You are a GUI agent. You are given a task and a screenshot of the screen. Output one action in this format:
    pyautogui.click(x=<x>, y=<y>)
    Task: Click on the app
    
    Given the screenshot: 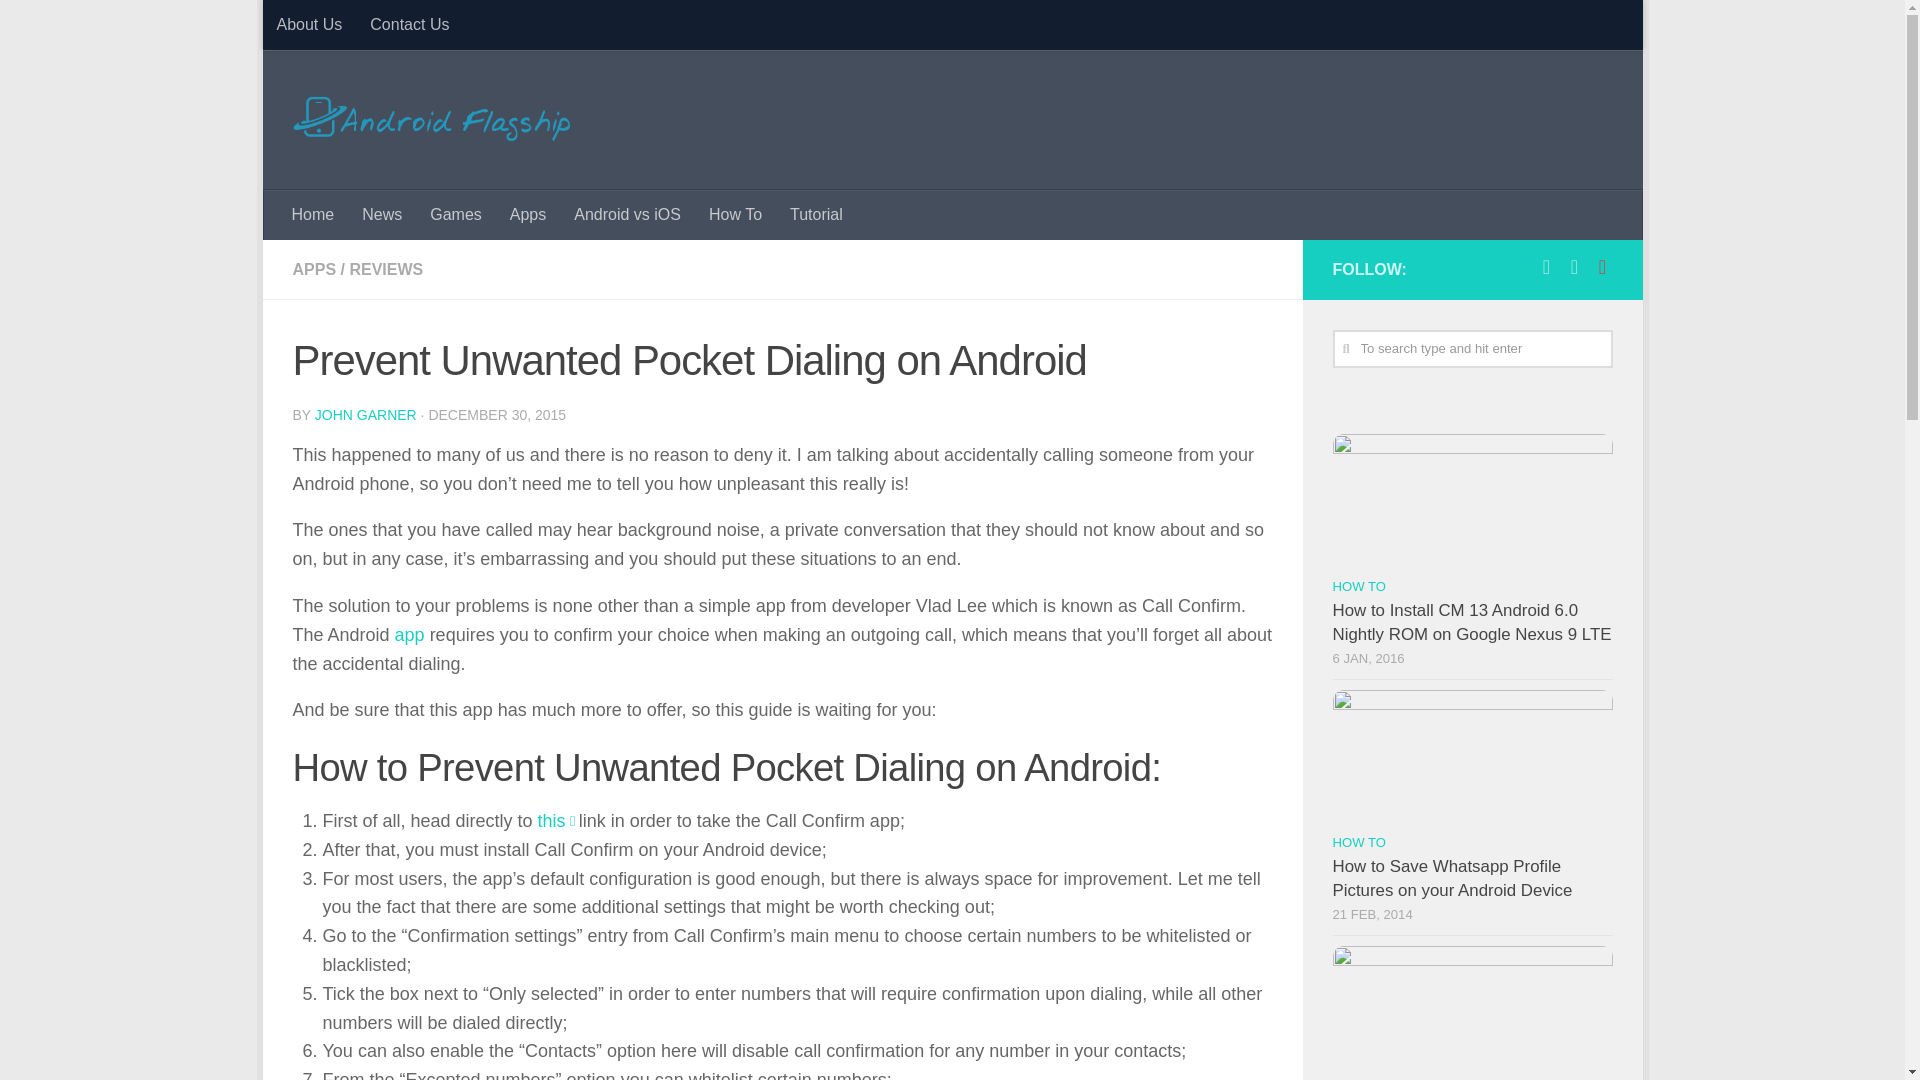 What is the action you would take?
    pyautogui.click(x=410, y=634)
    